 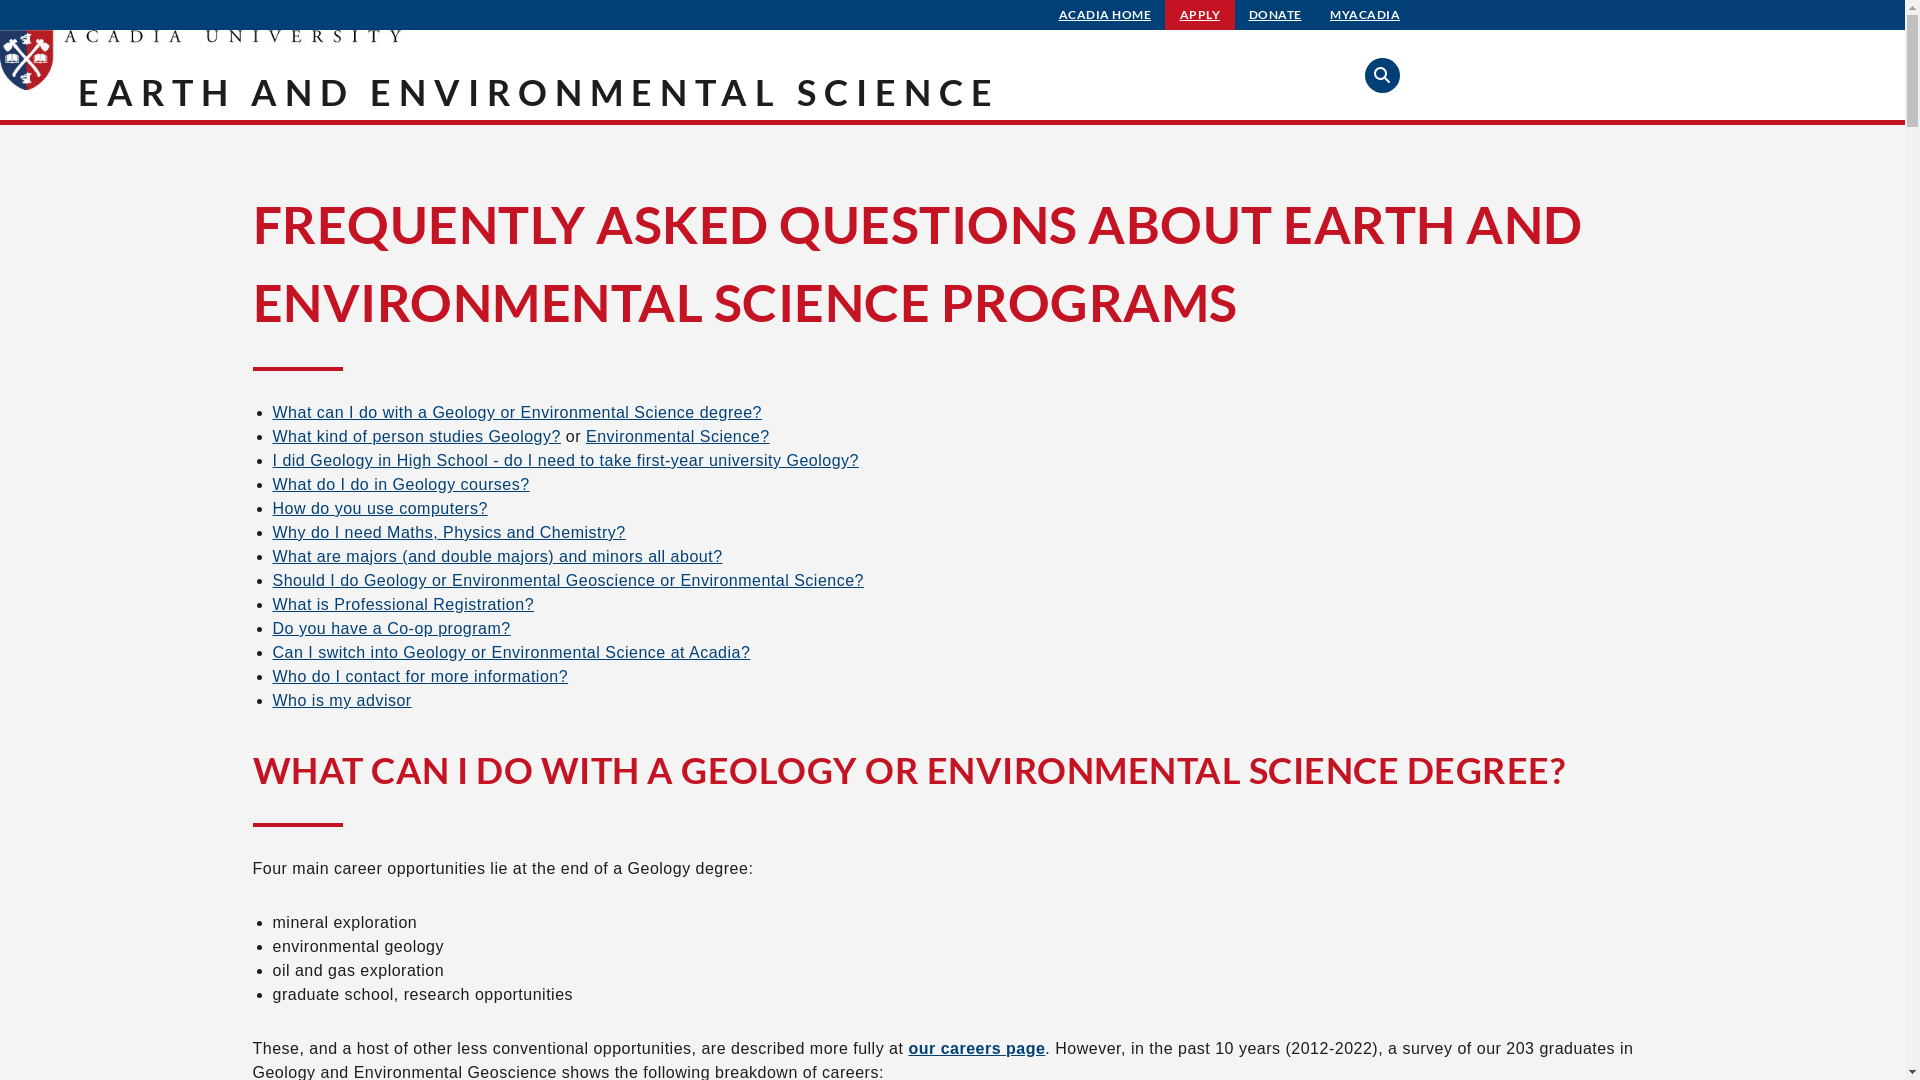 What do you see at coordinates (1200, 15) in the screenshot?
I see `APPLY` at bounding box center [1200, 15].